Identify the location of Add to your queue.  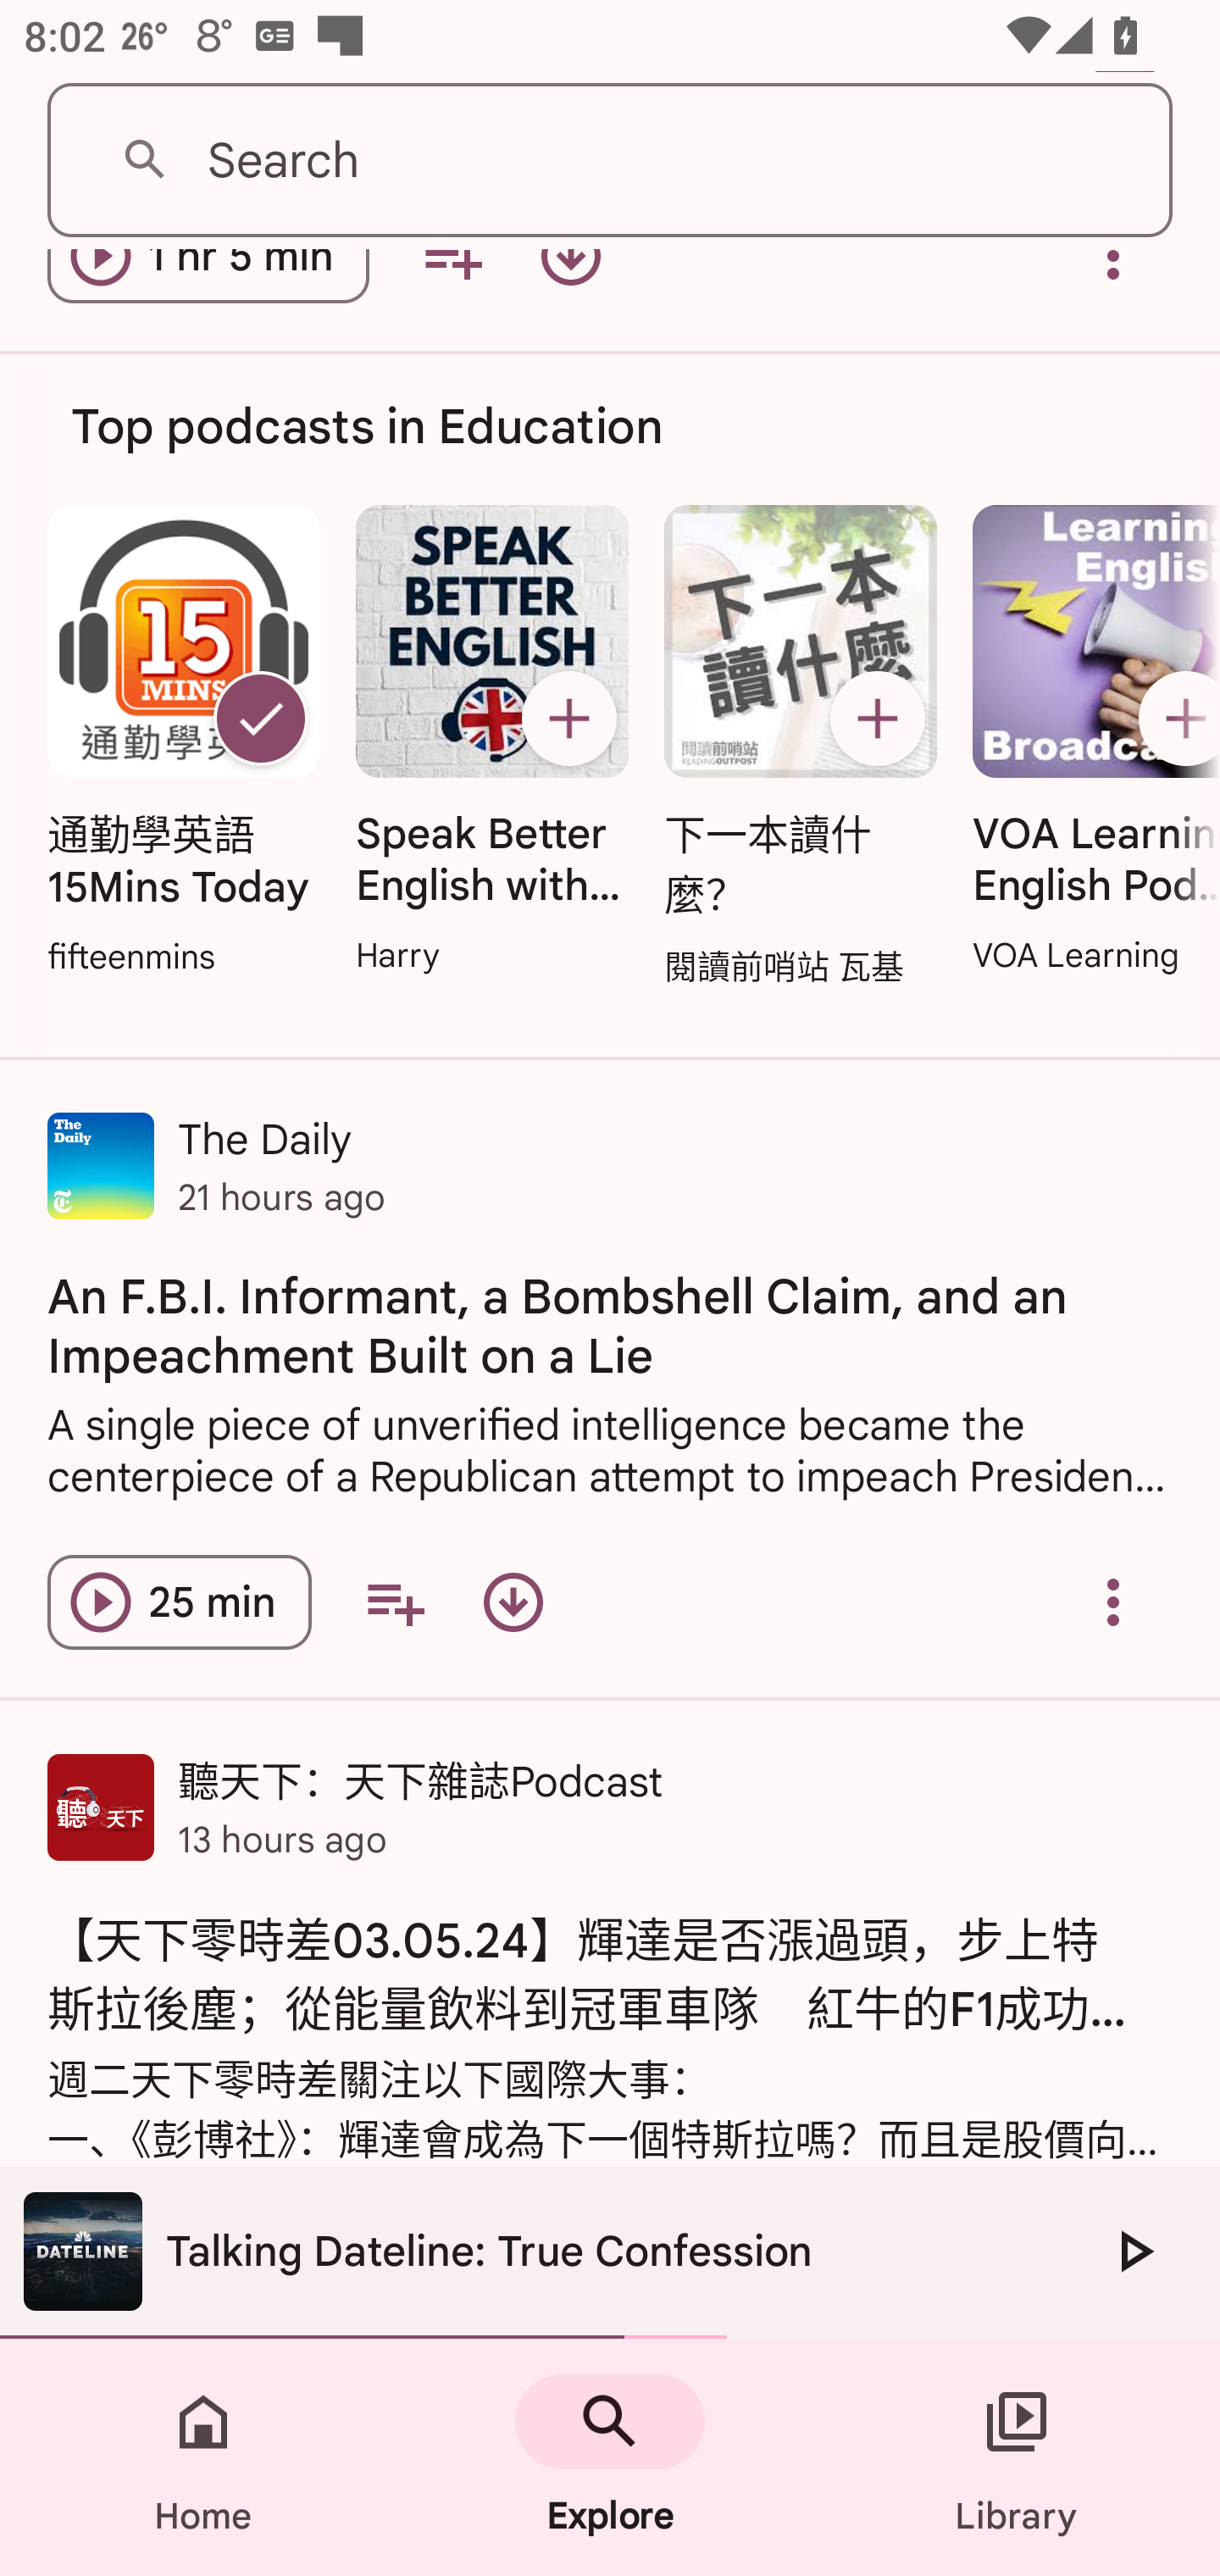
(395, 1602).